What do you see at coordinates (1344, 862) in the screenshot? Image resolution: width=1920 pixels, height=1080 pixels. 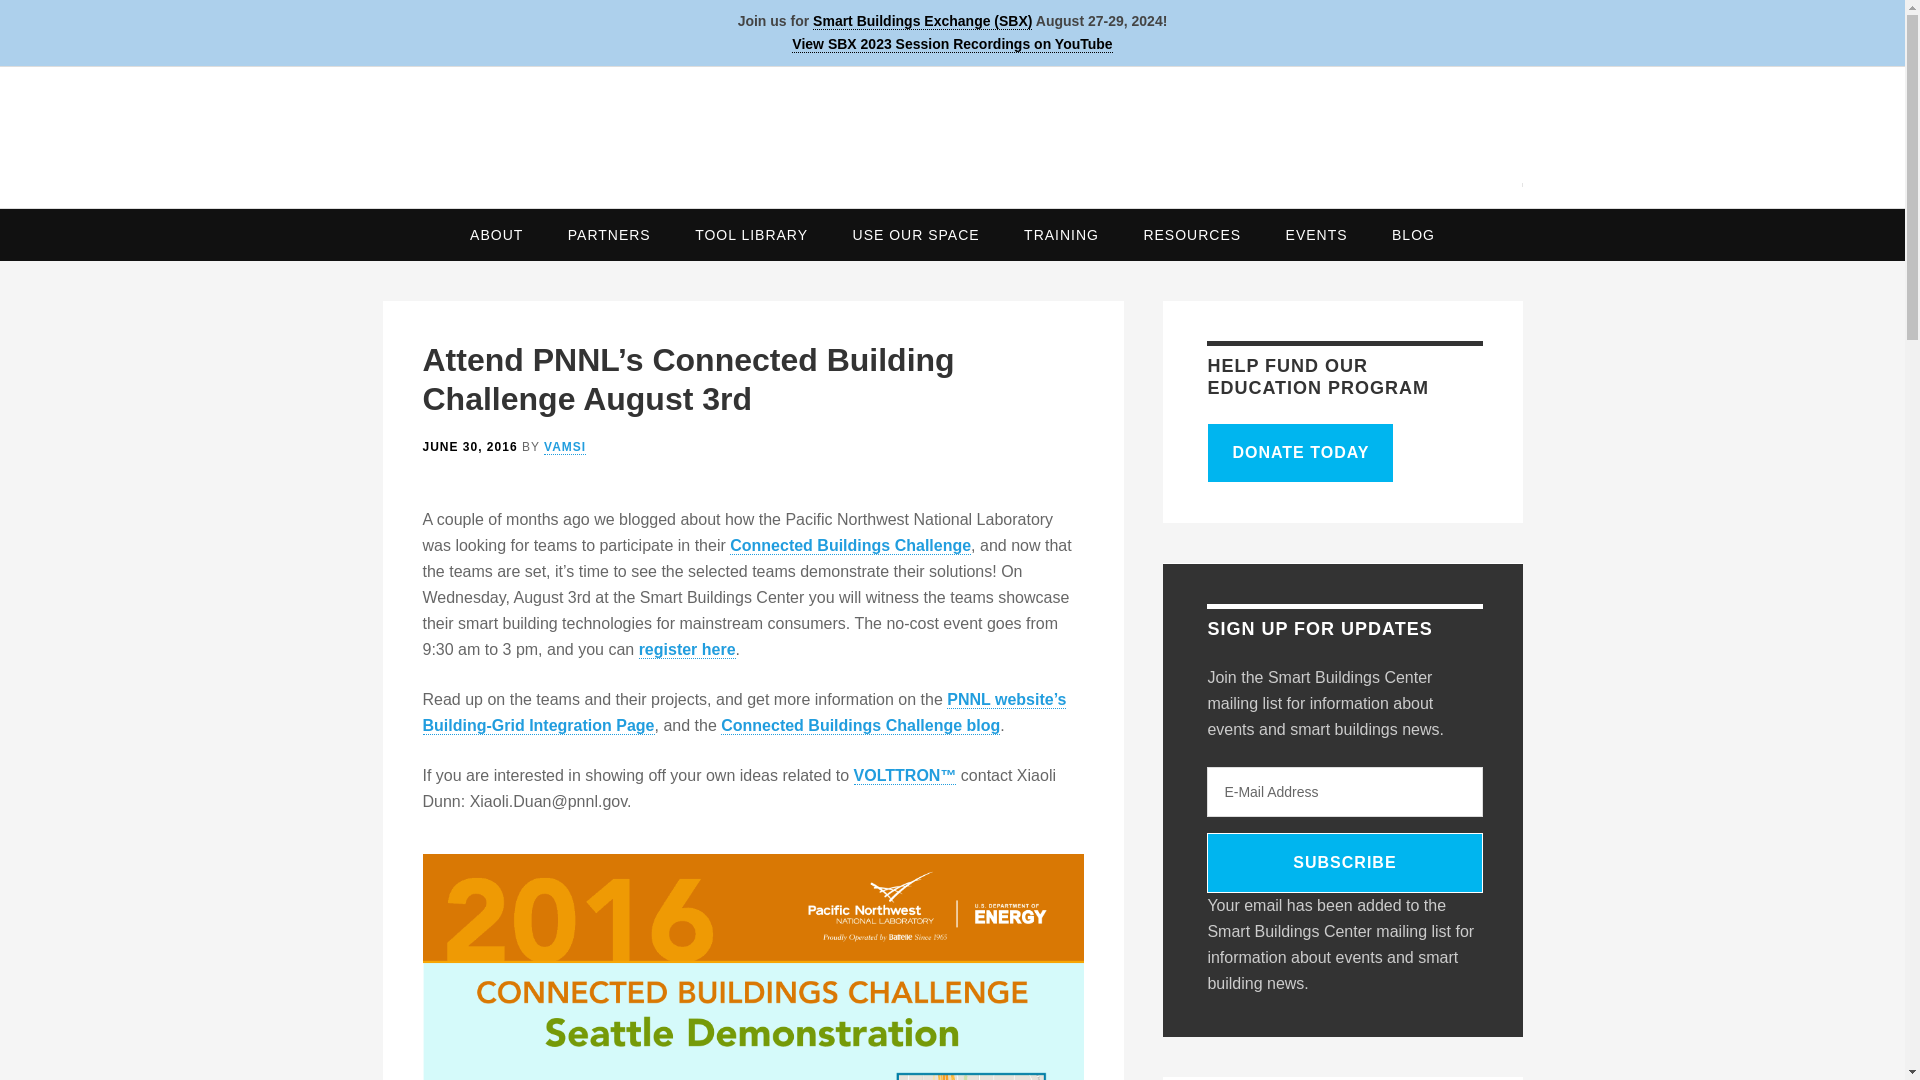 I see `Subscribe` at bounding box center [1344, 862].